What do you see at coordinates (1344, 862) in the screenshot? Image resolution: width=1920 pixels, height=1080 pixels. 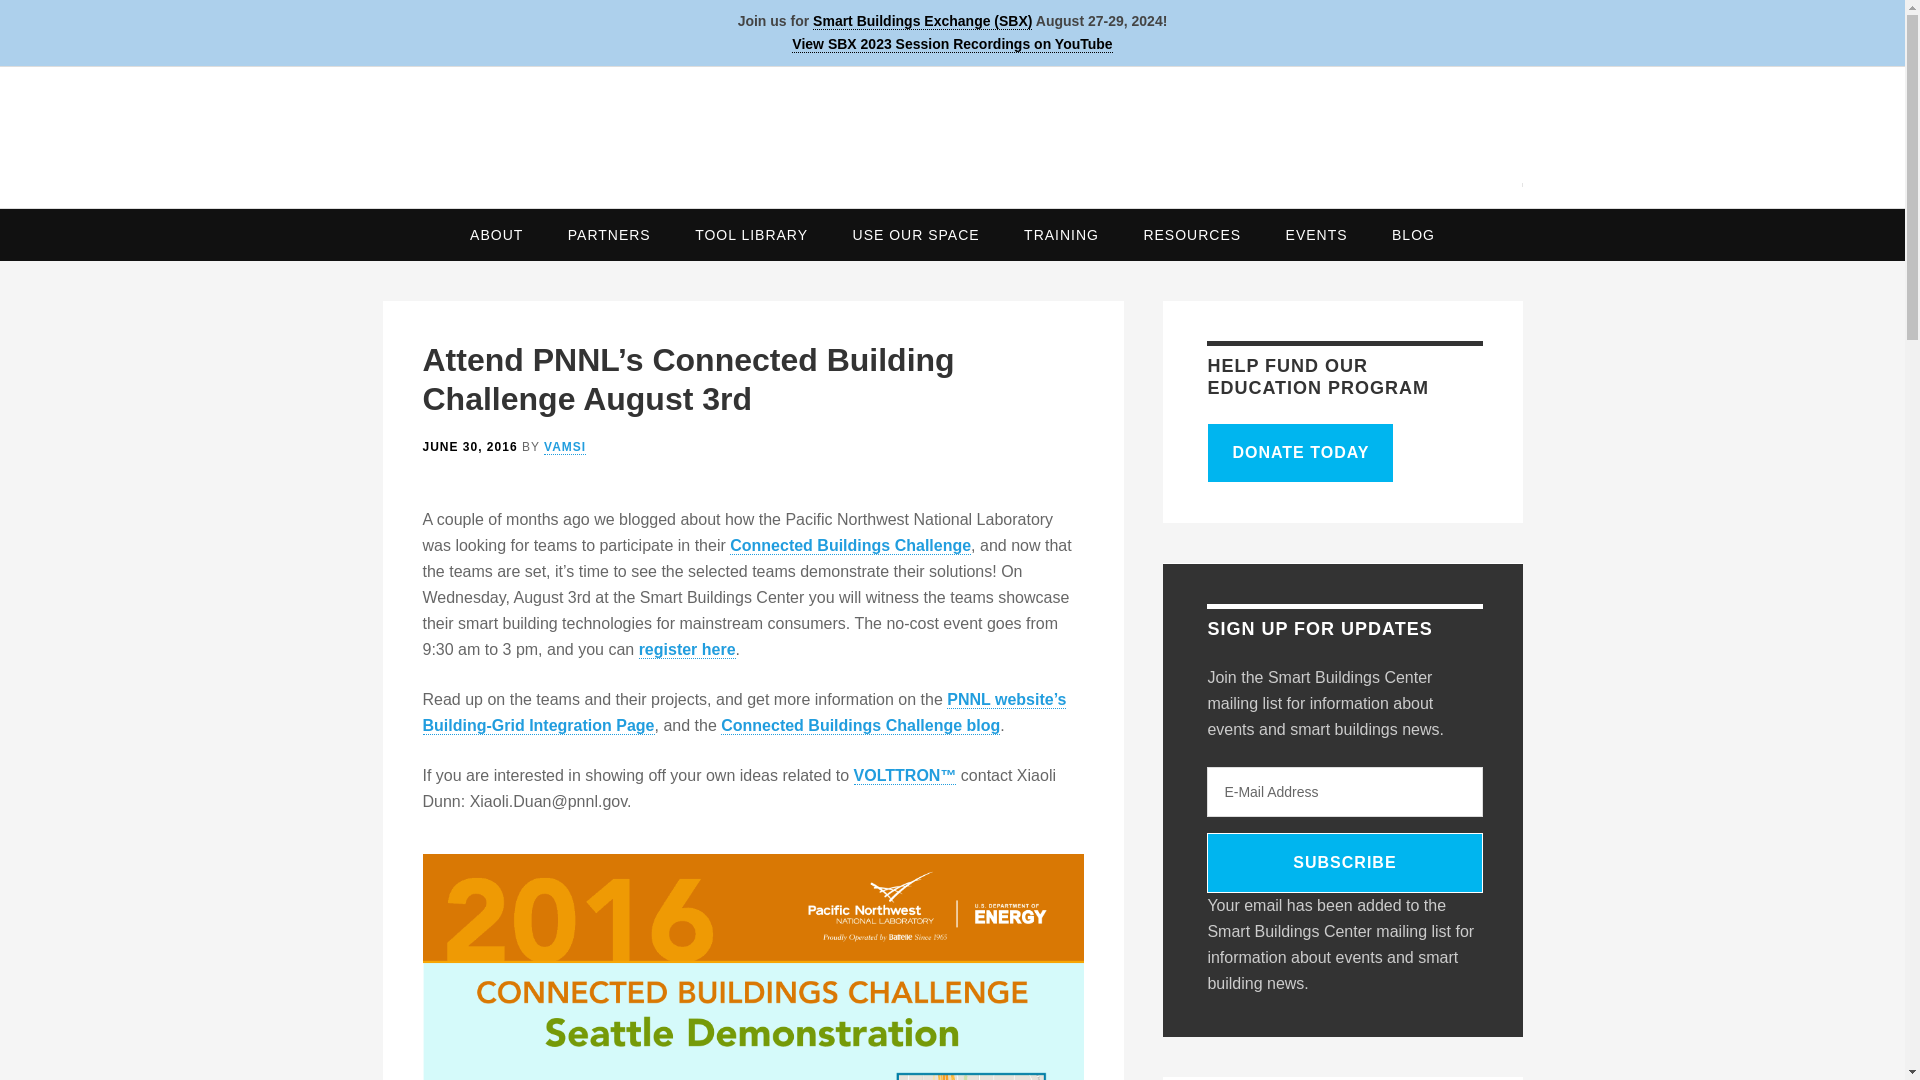 I see `Subscribe` at bounding box center [1344, 862].